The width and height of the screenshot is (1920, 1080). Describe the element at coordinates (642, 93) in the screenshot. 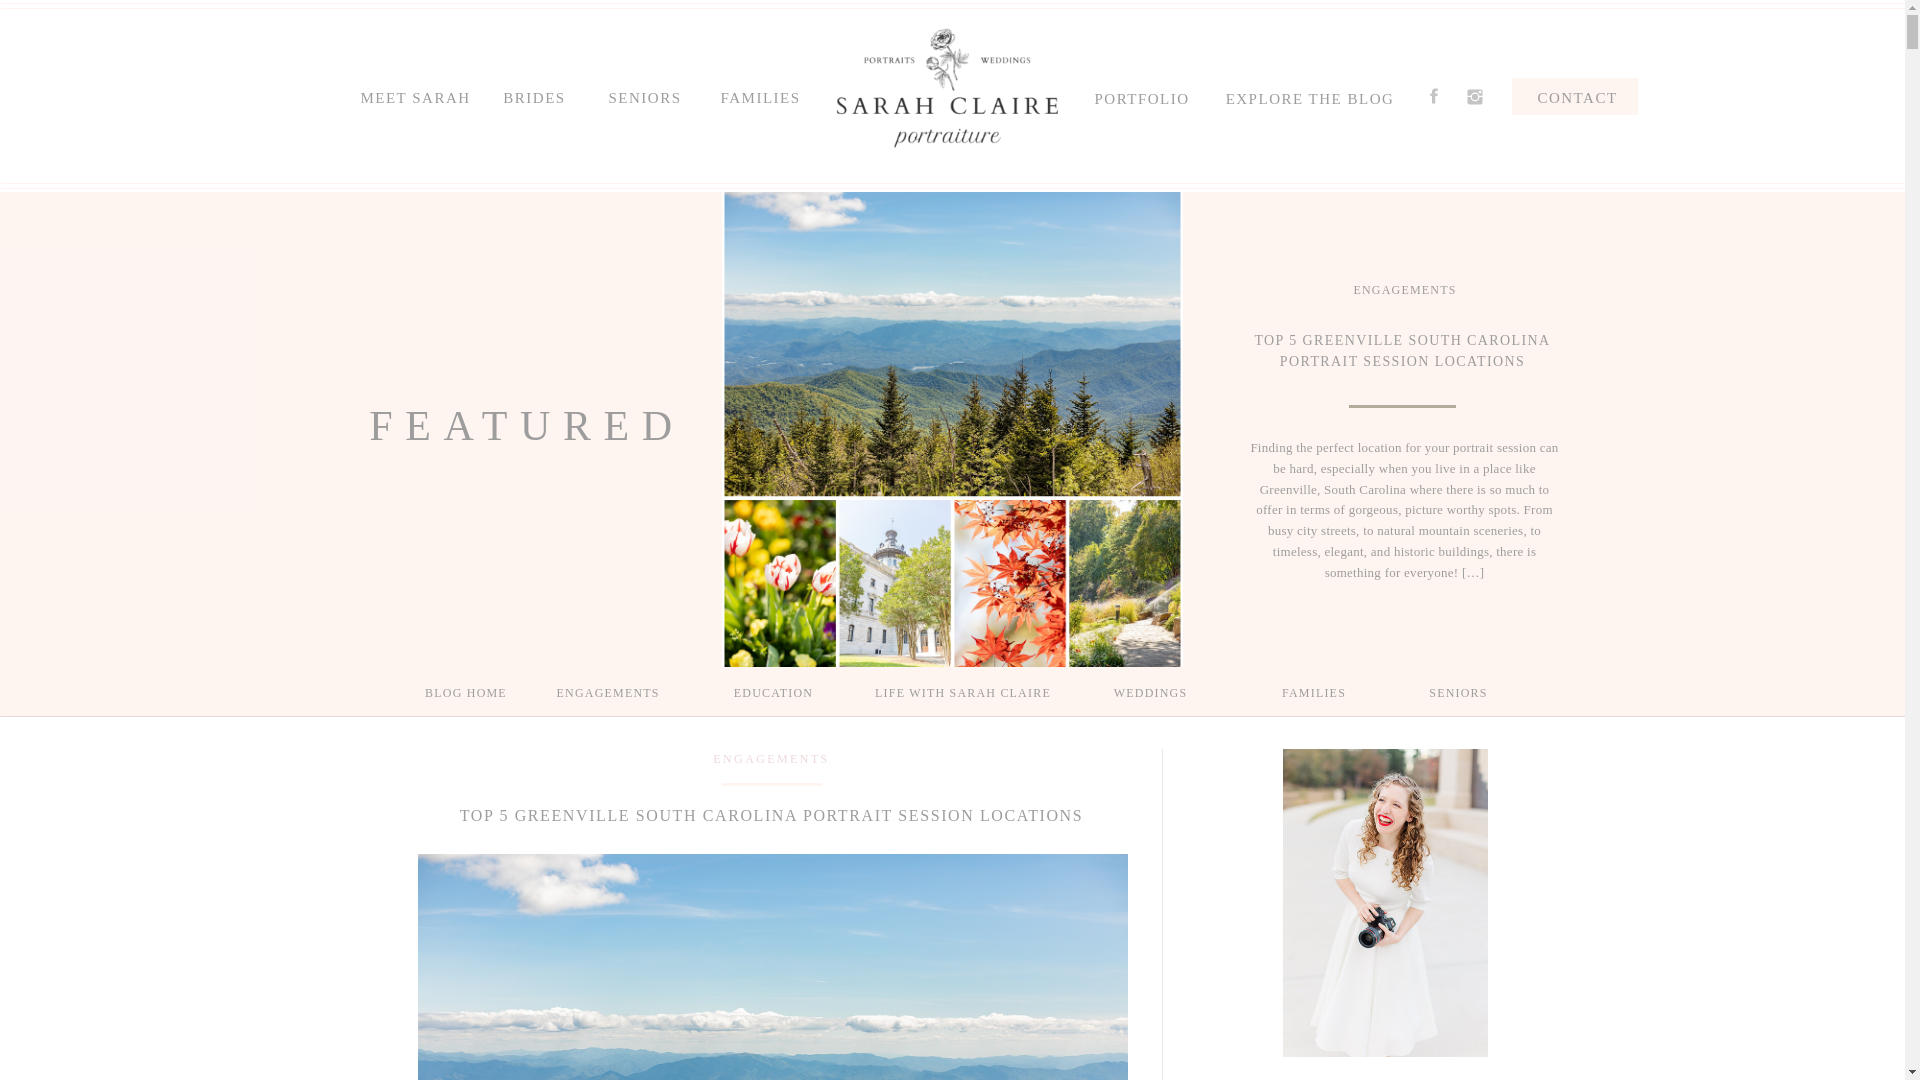

I see `SENIORS` at that location.